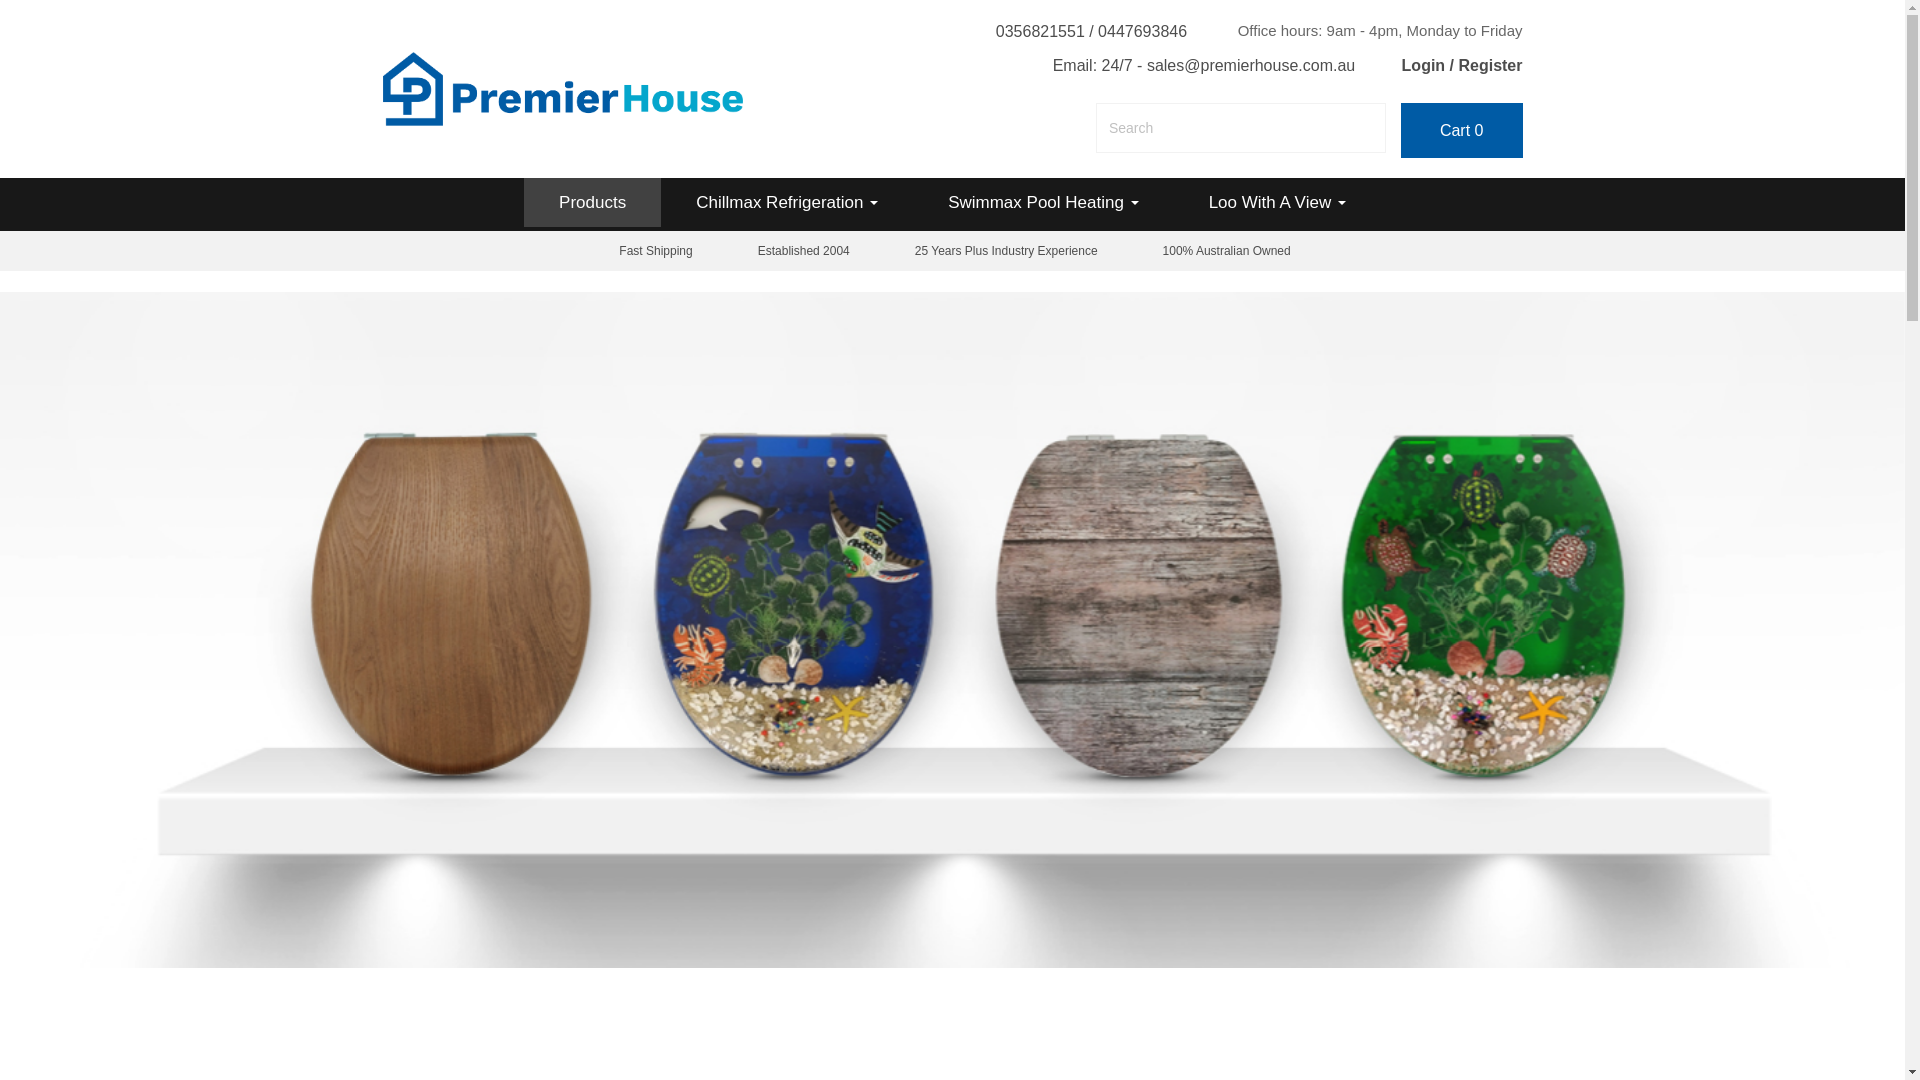 The height and width of the screenshot is (1080, 1920). What do you see at coordinates (653, 251) in the screenshot?
I see `Fast Shipping` at bounding box center [653, 251].